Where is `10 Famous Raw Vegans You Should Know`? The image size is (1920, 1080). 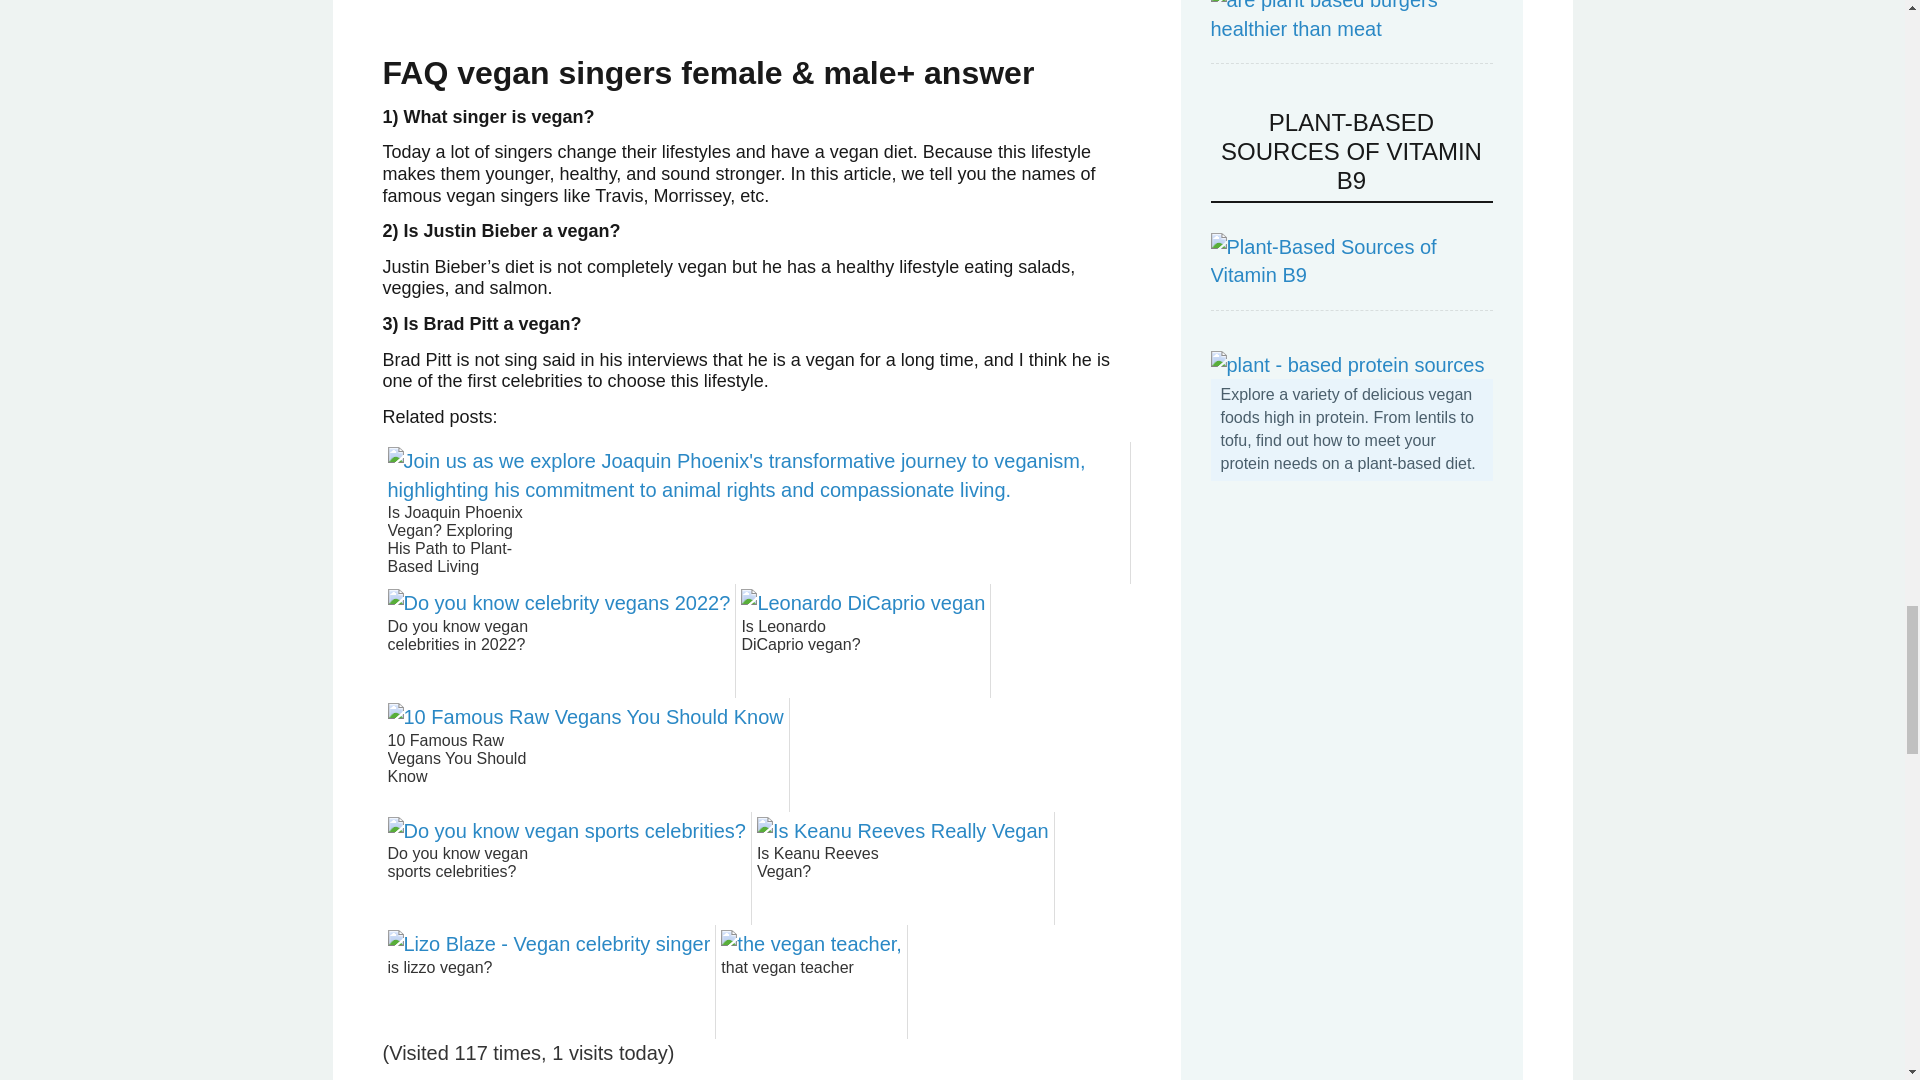 10 Famous Raw Vegans You Should Know is located at coordinates (462, 769).